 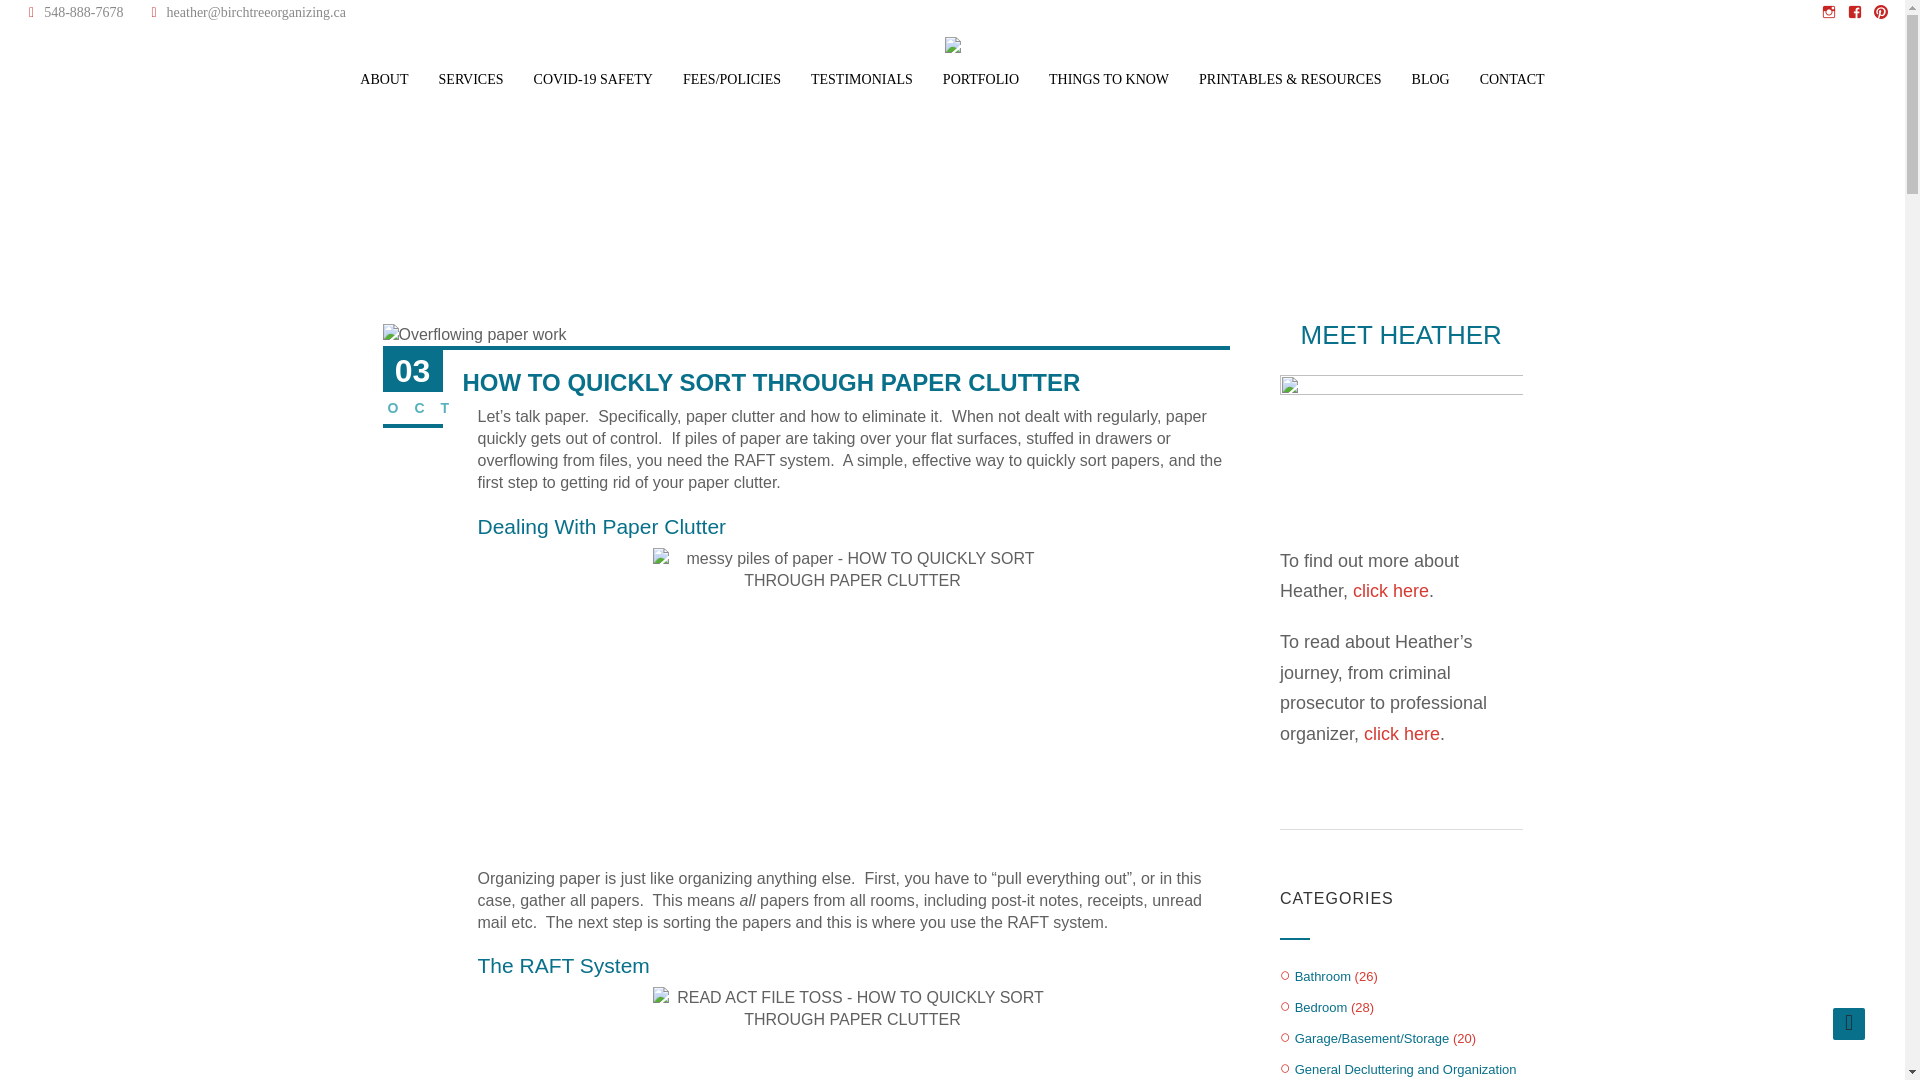 I want to click on Garage/Basement/Storage, so click(x=1372, y=1038).